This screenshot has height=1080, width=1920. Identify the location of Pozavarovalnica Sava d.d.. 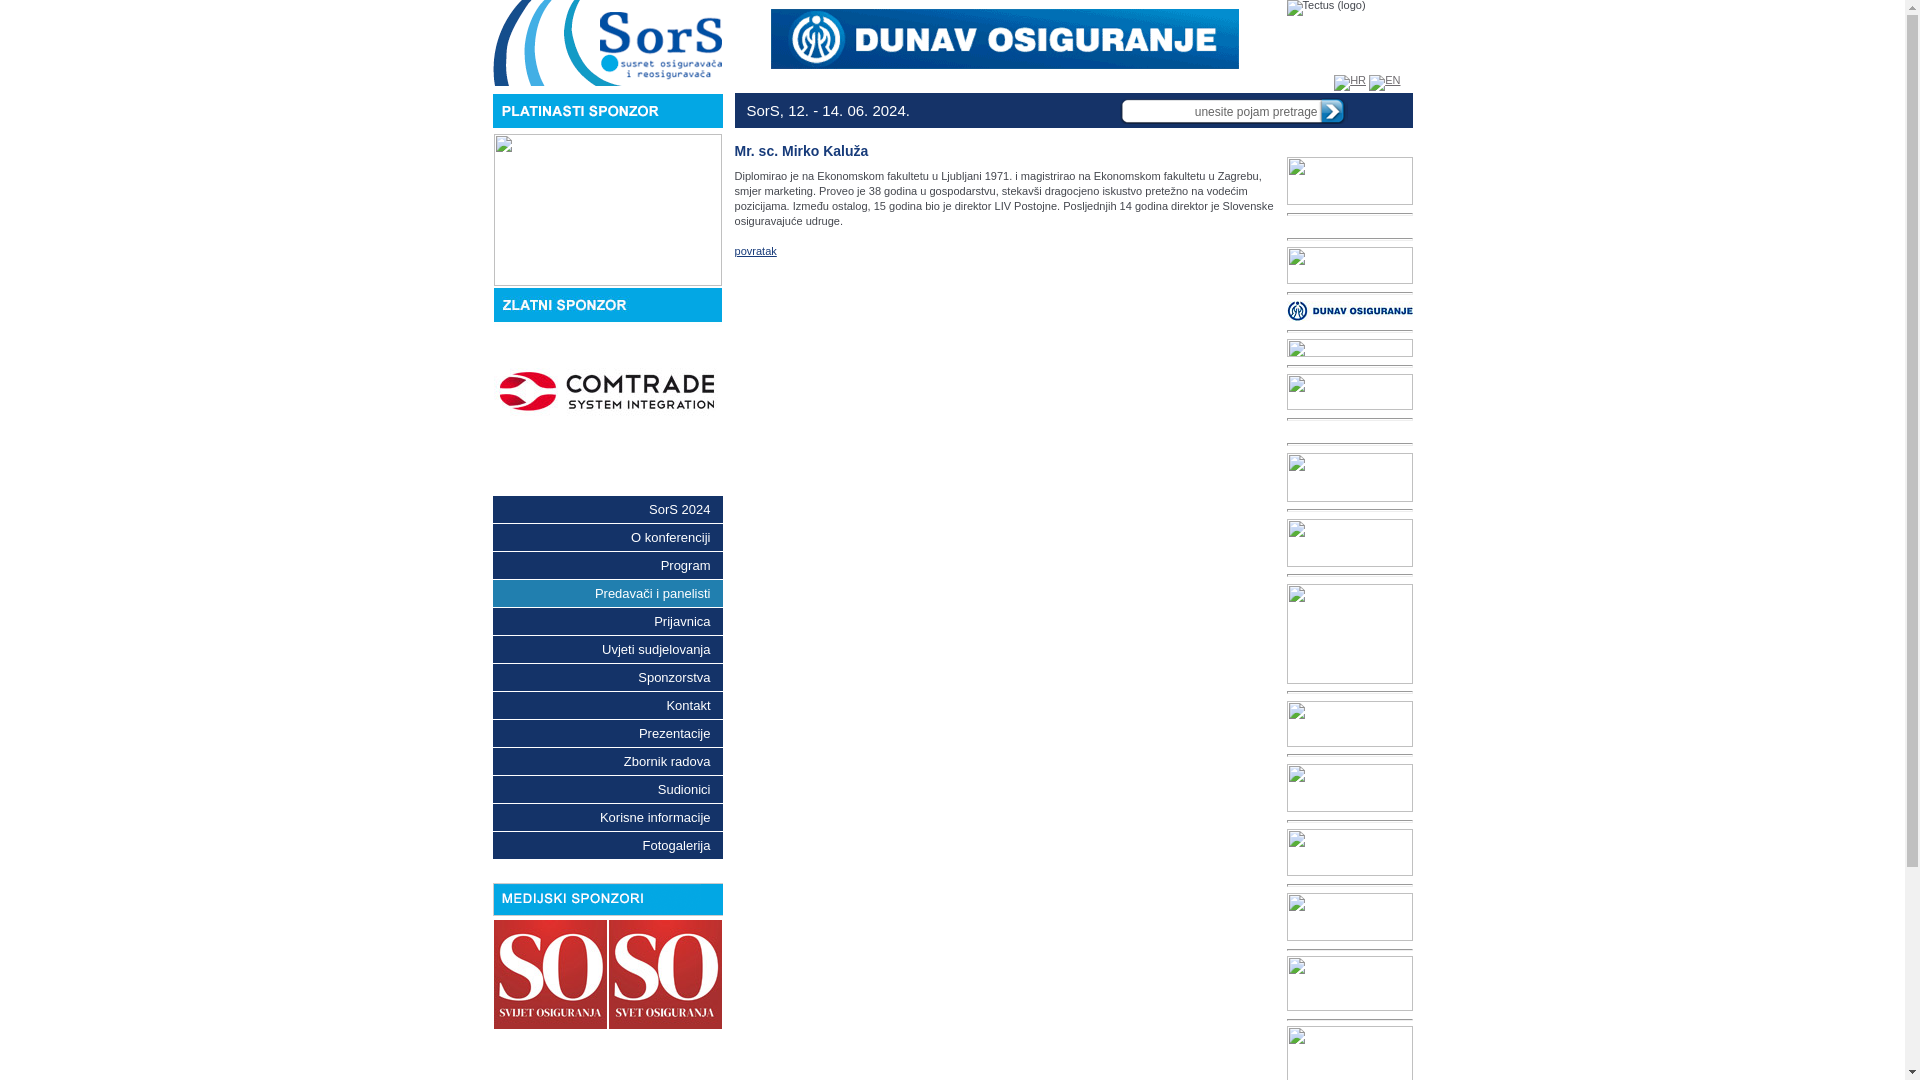
(1349, 788).